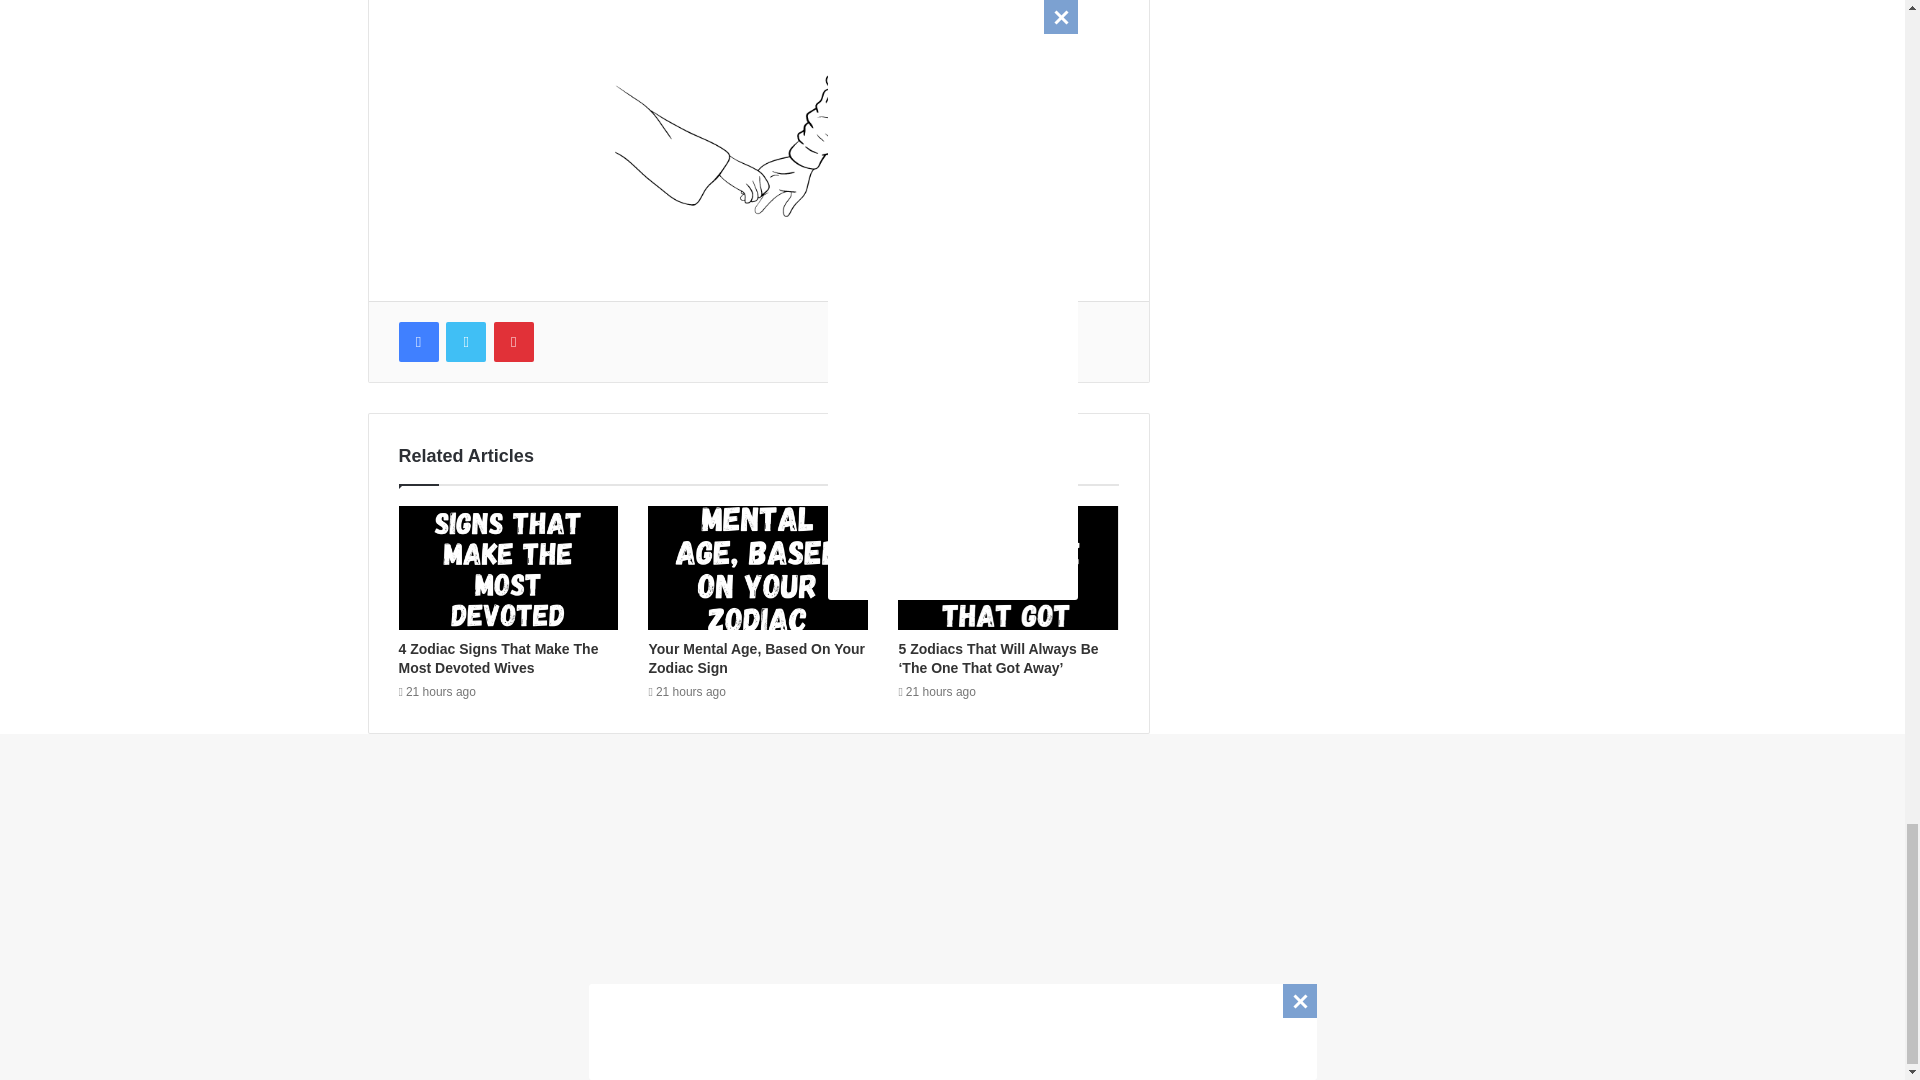 The width and height of the screenshot is (1920, 1080). What do you see at coordinates (513, 341) in the screenshot?
I see `Pinterest` at bounding box center [513, 341].